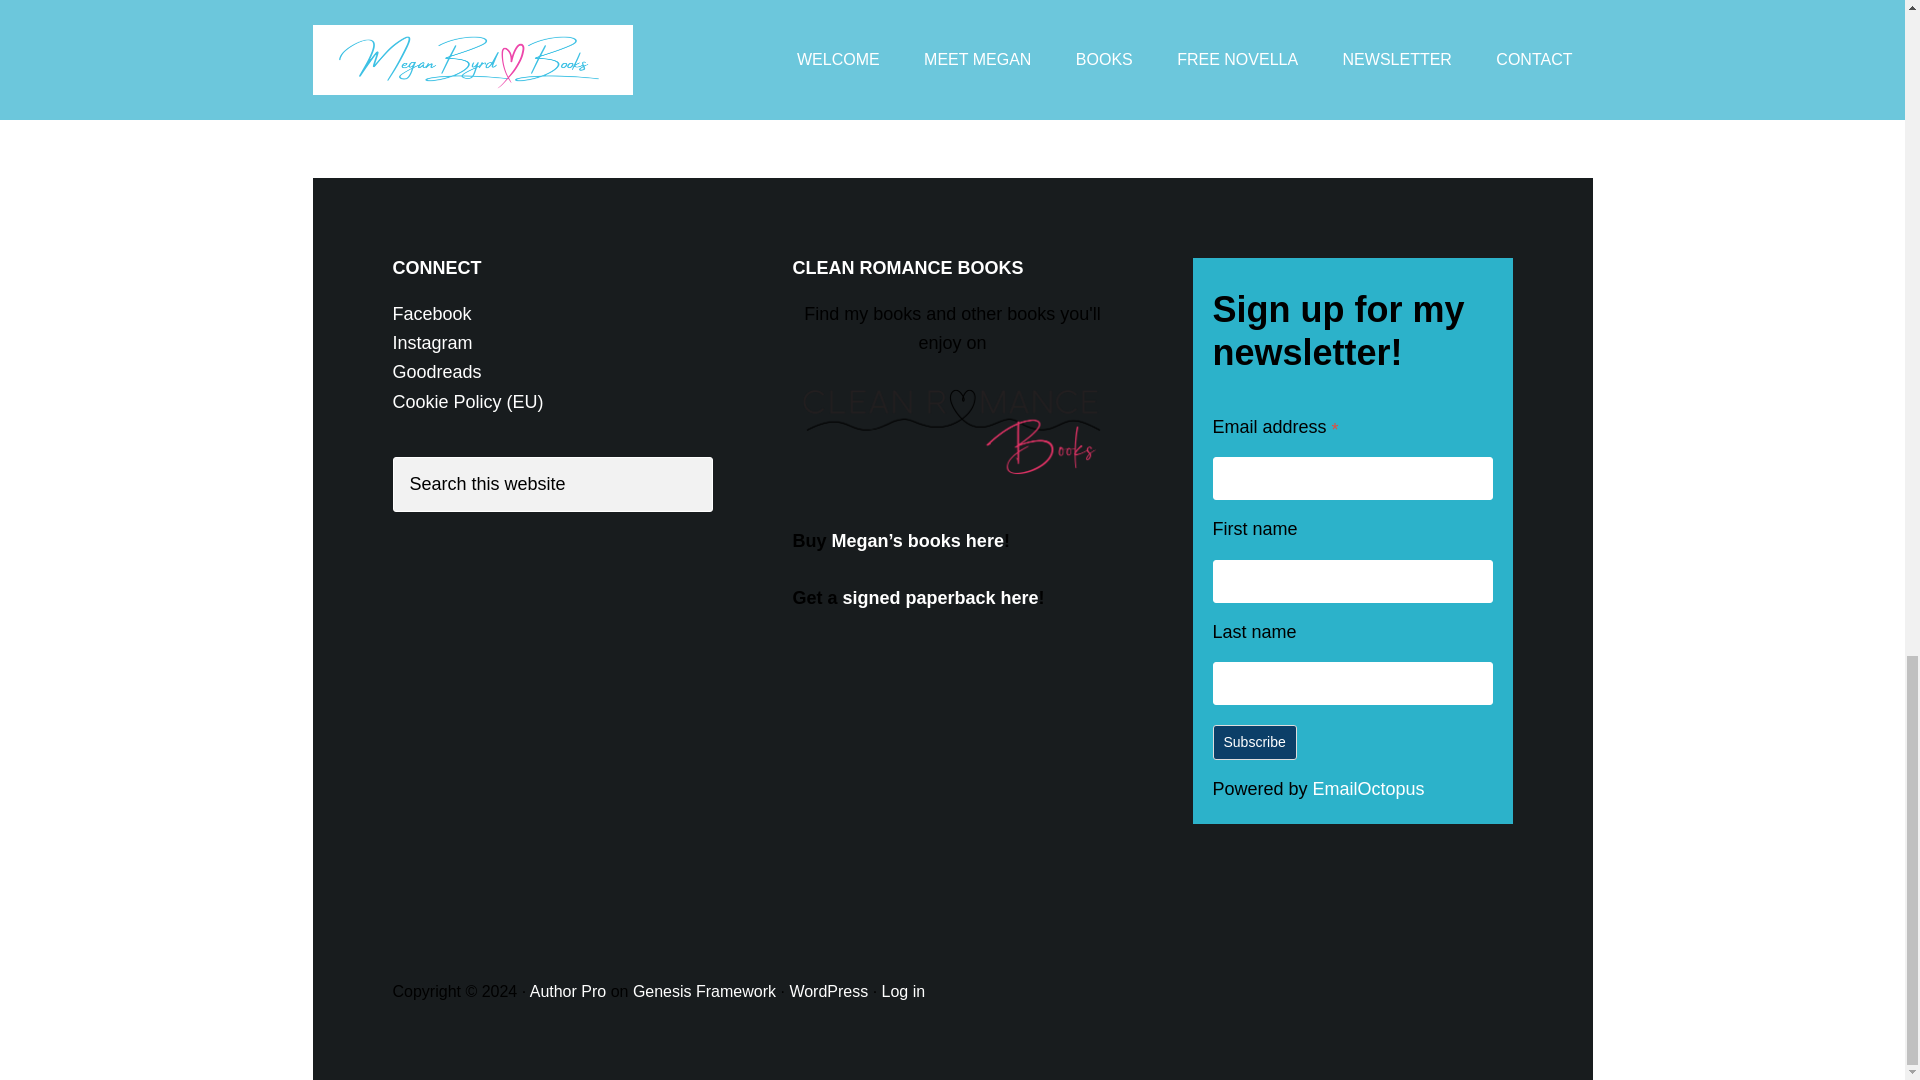 This screenshot has width=1920, height=1080. Describe the element at coordinates (430, 314) in the screenshot. I see `Facebook` at that location.